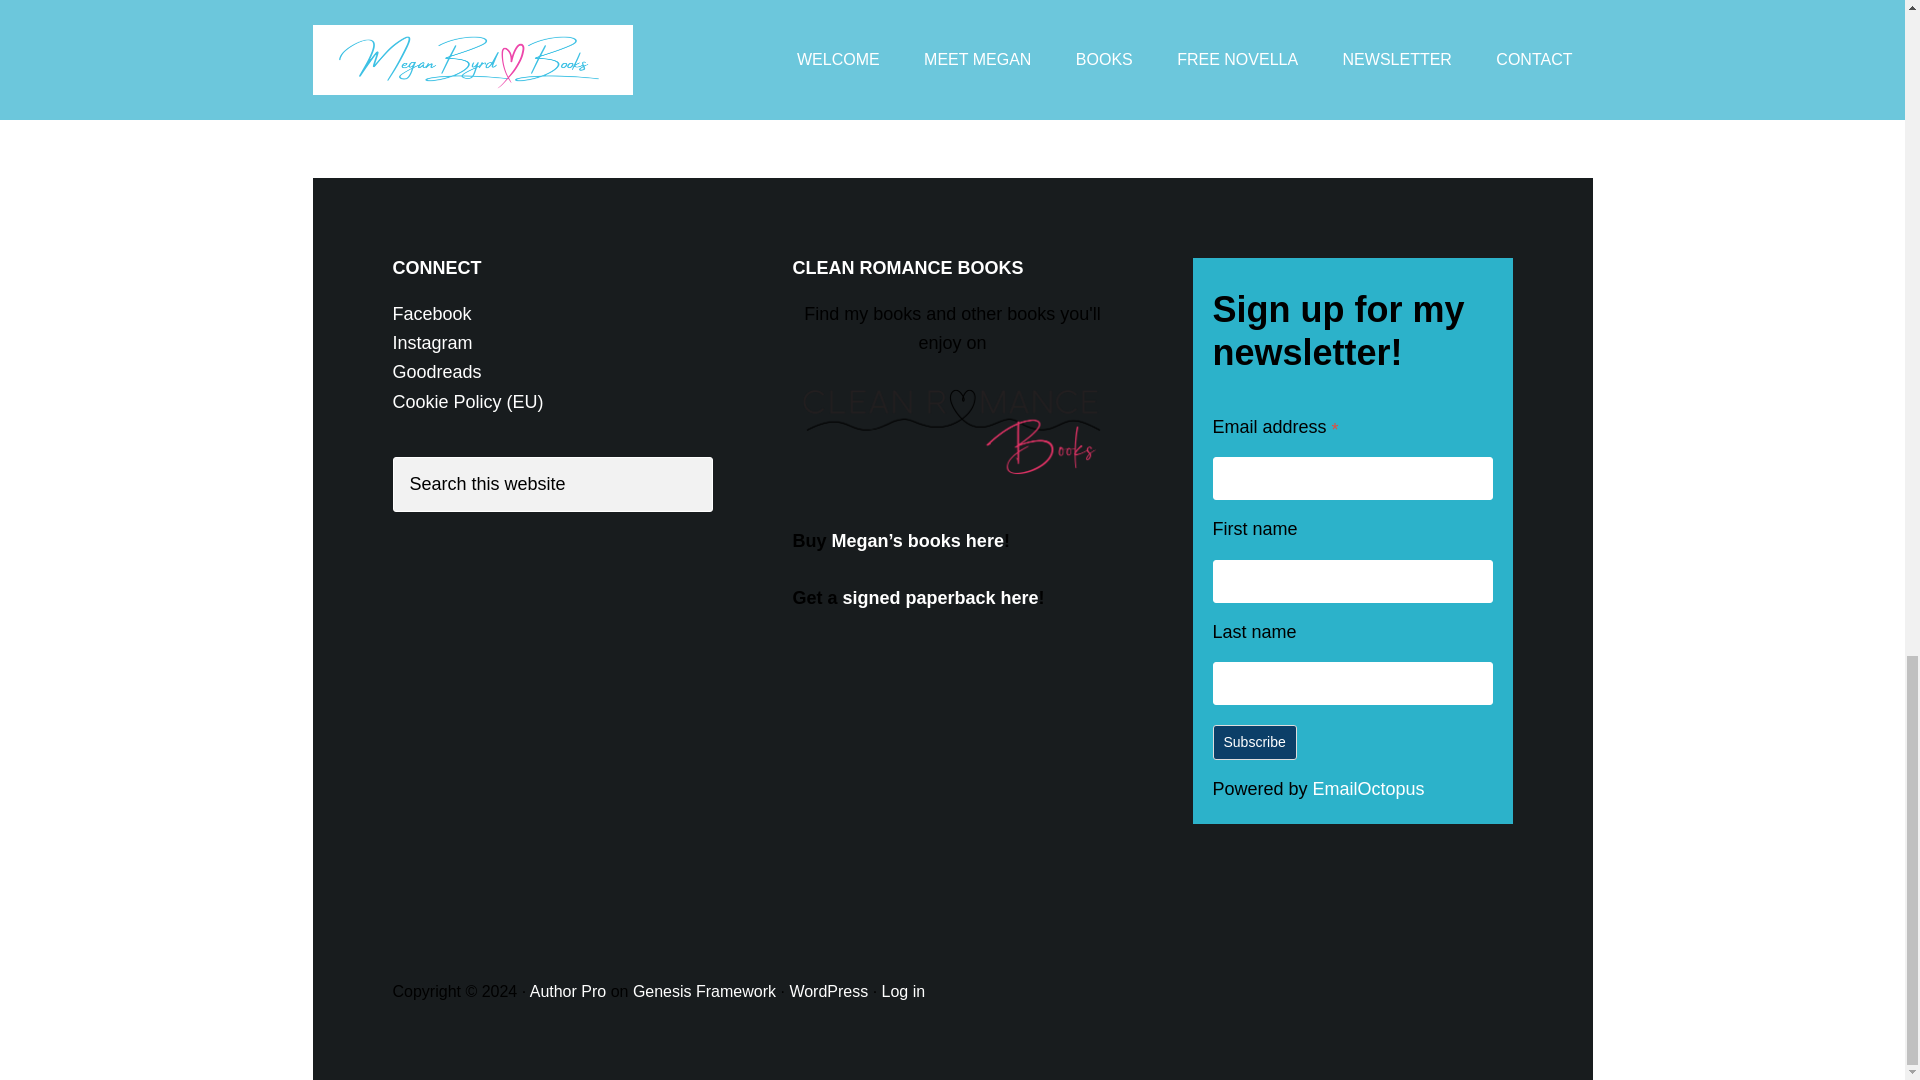 This screenshot has width=1920, height=1080. Describe the element at coordinates (430, 314) in the screenshot. I see `Facebook` at that location.